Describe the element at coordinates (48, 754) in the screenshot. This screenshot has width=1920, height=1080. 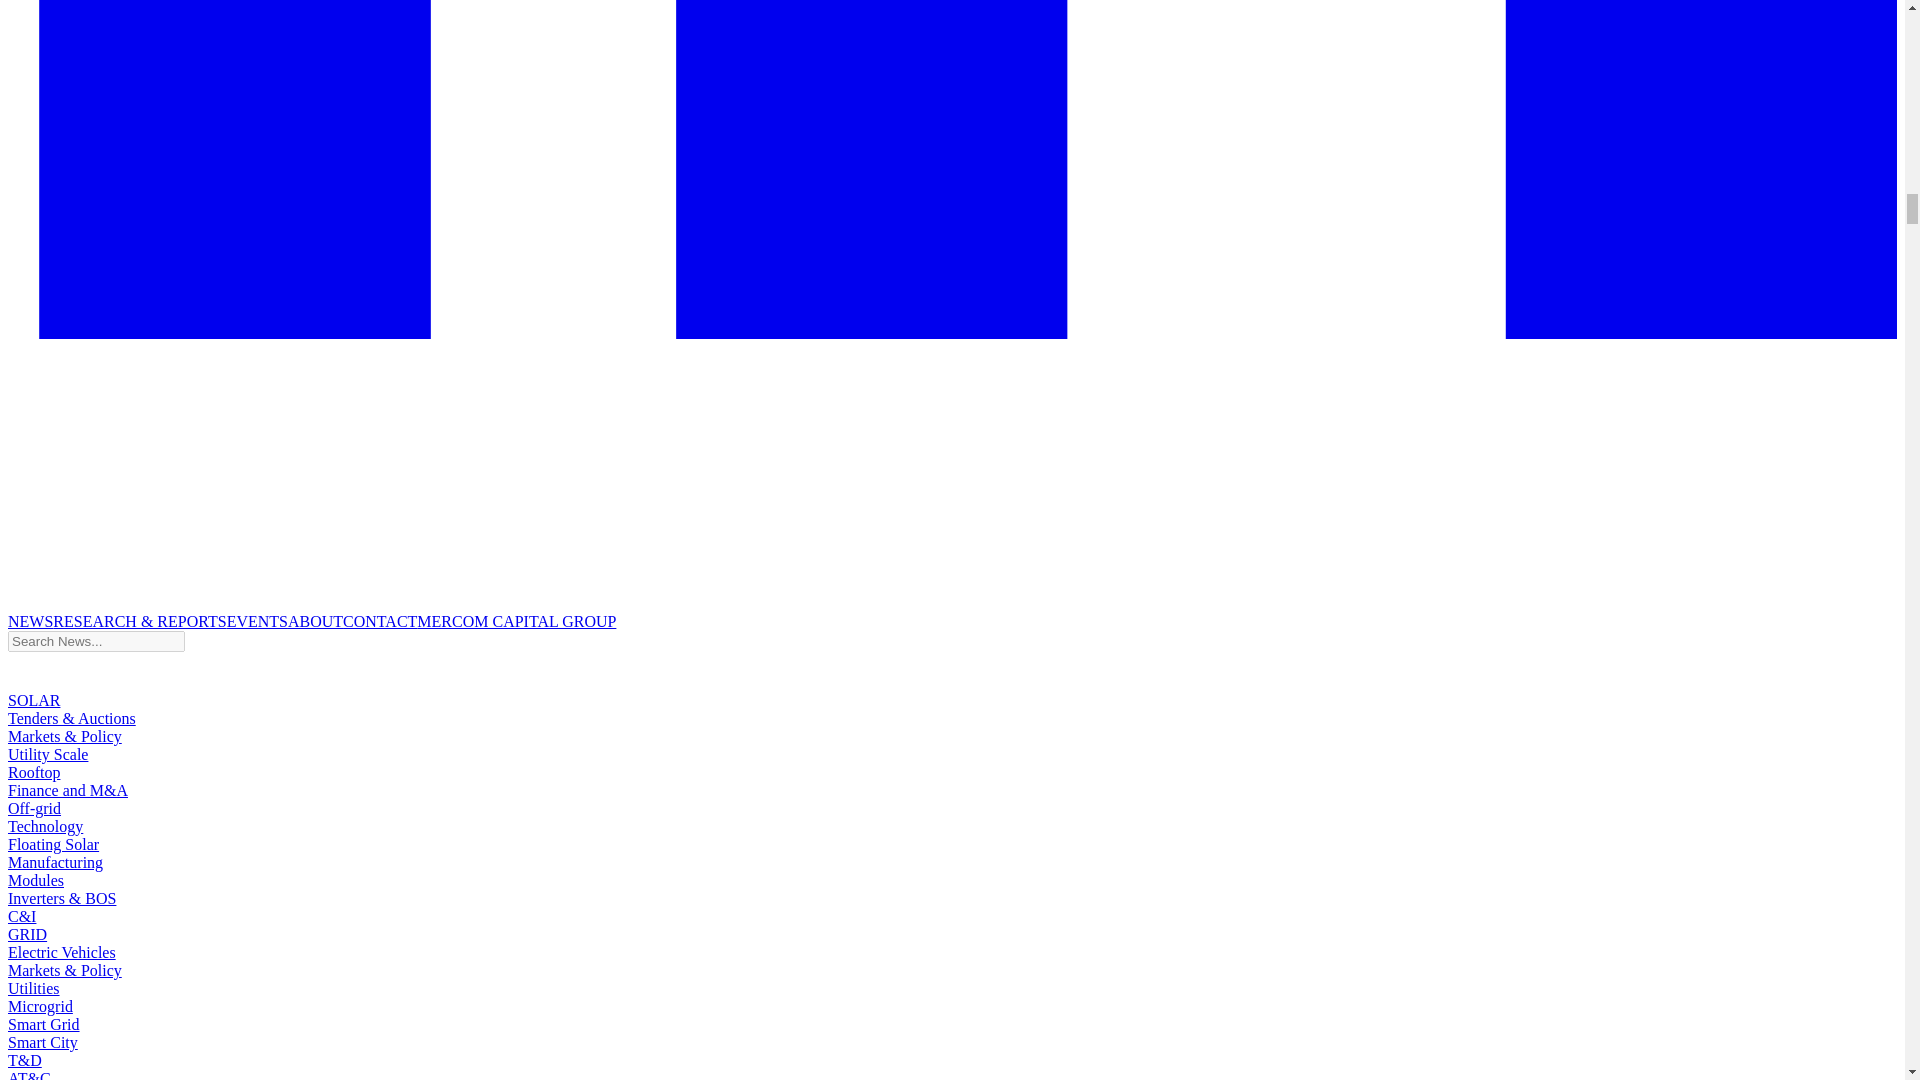
I see `Utility Scale` at that location.